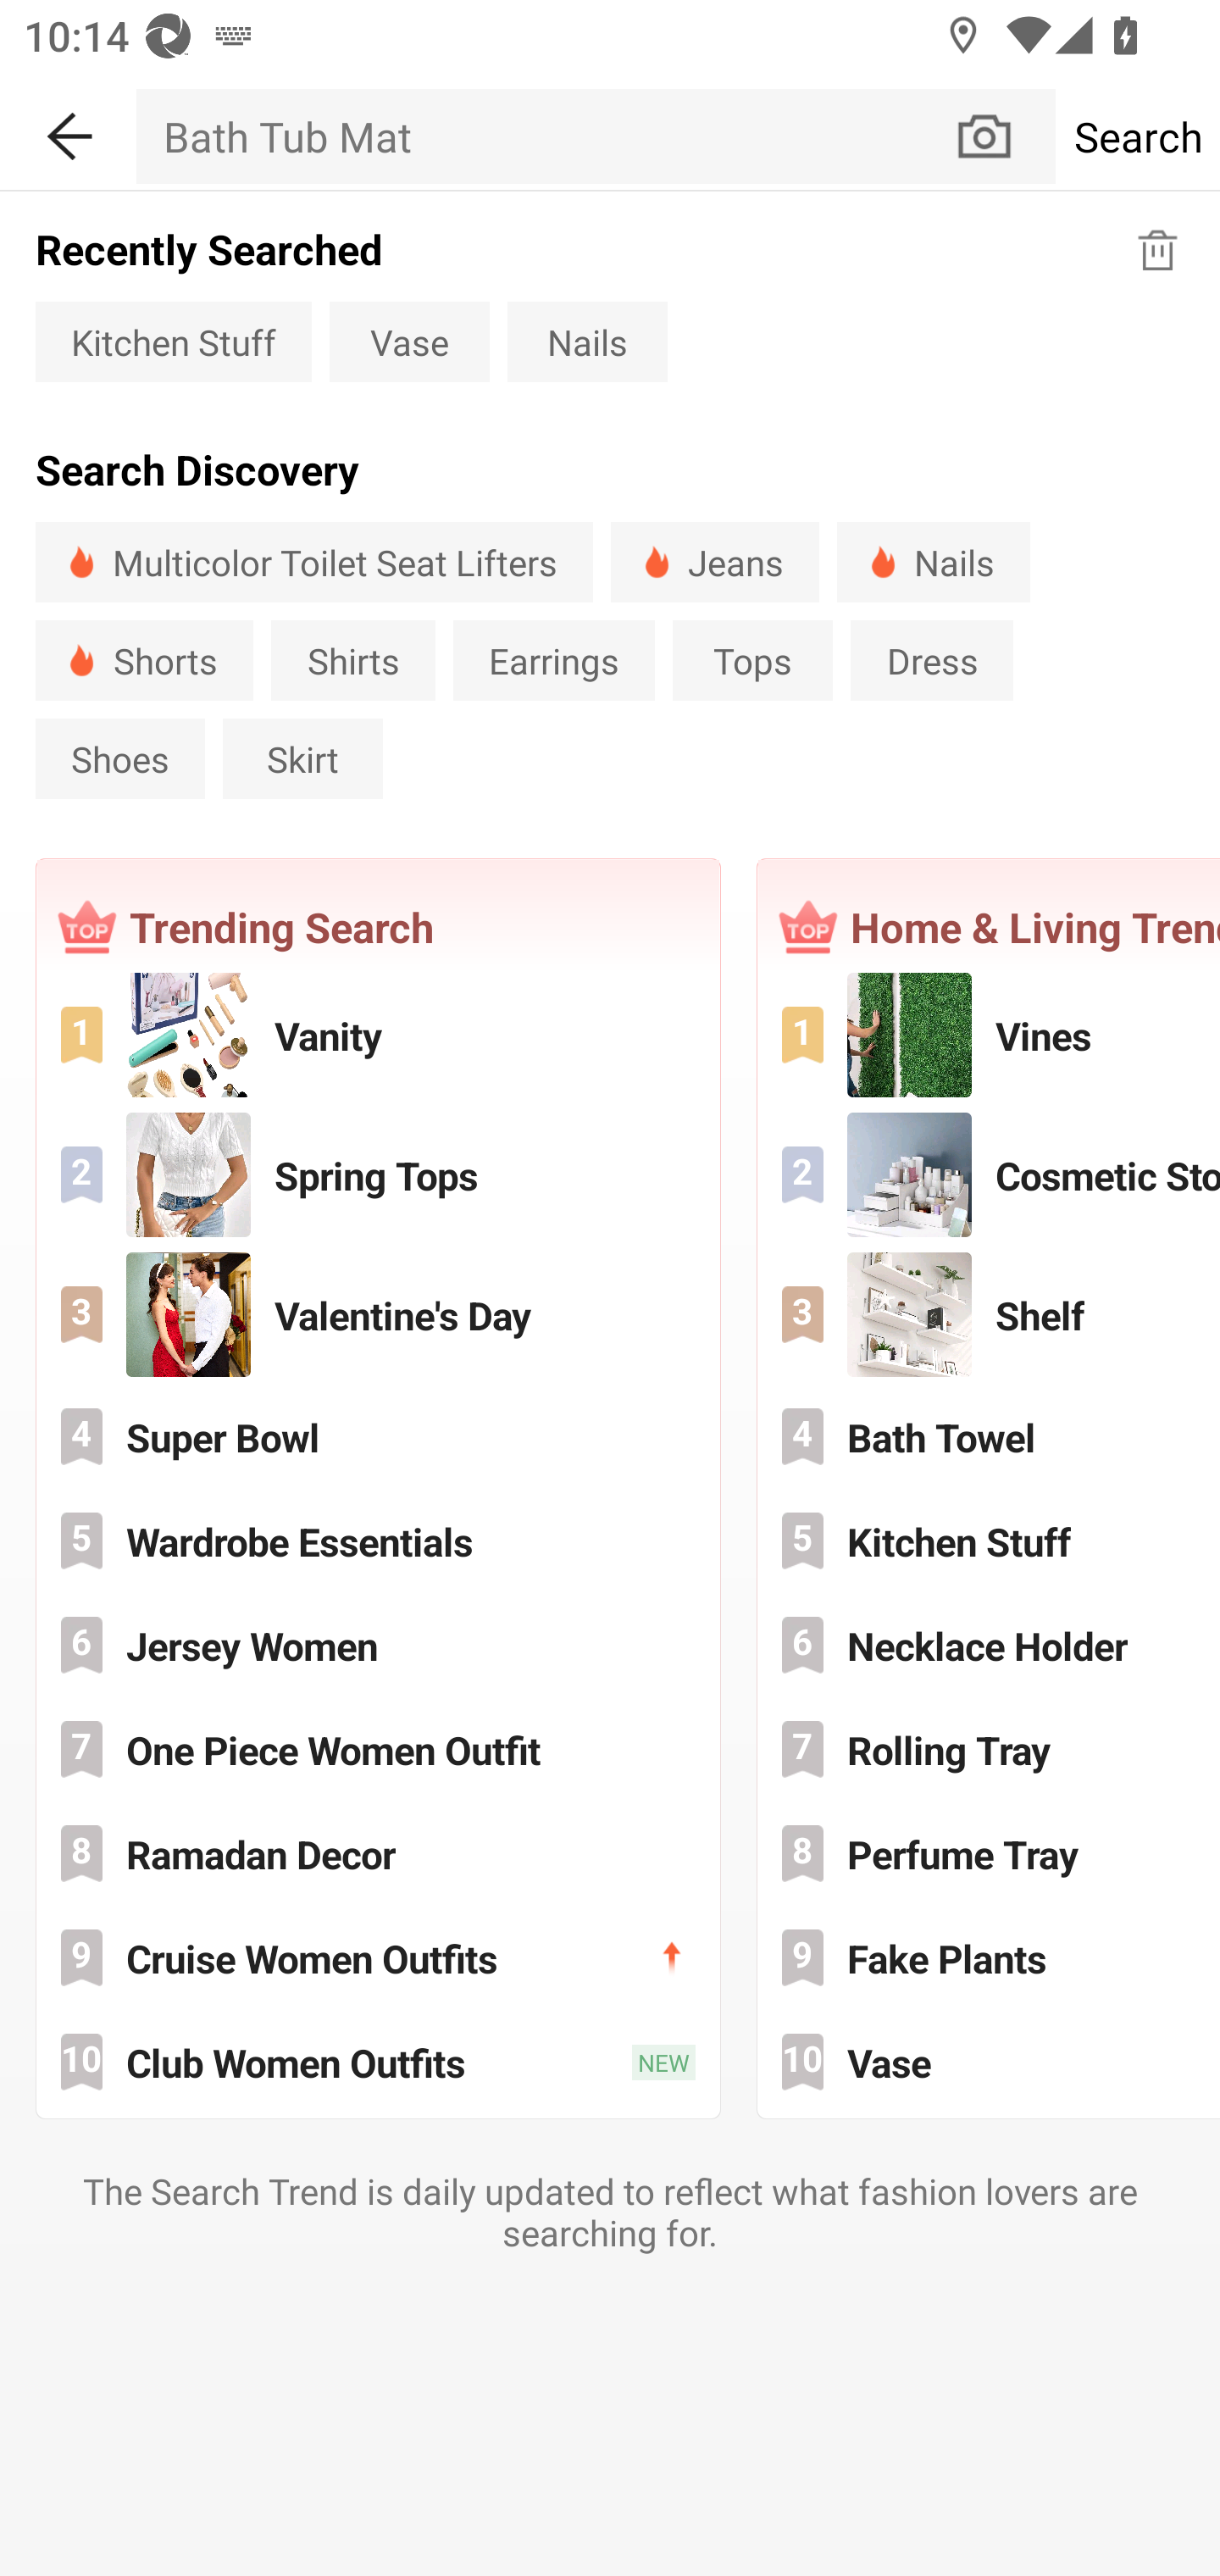 The height and width of the screenshot is (2576, 1220). What do you see at coordinates (378, 1957) in the screenshot?
I see `Cruise Women Outfits 9 Cruise Women Outfits` at bounding box center [378, 1957].